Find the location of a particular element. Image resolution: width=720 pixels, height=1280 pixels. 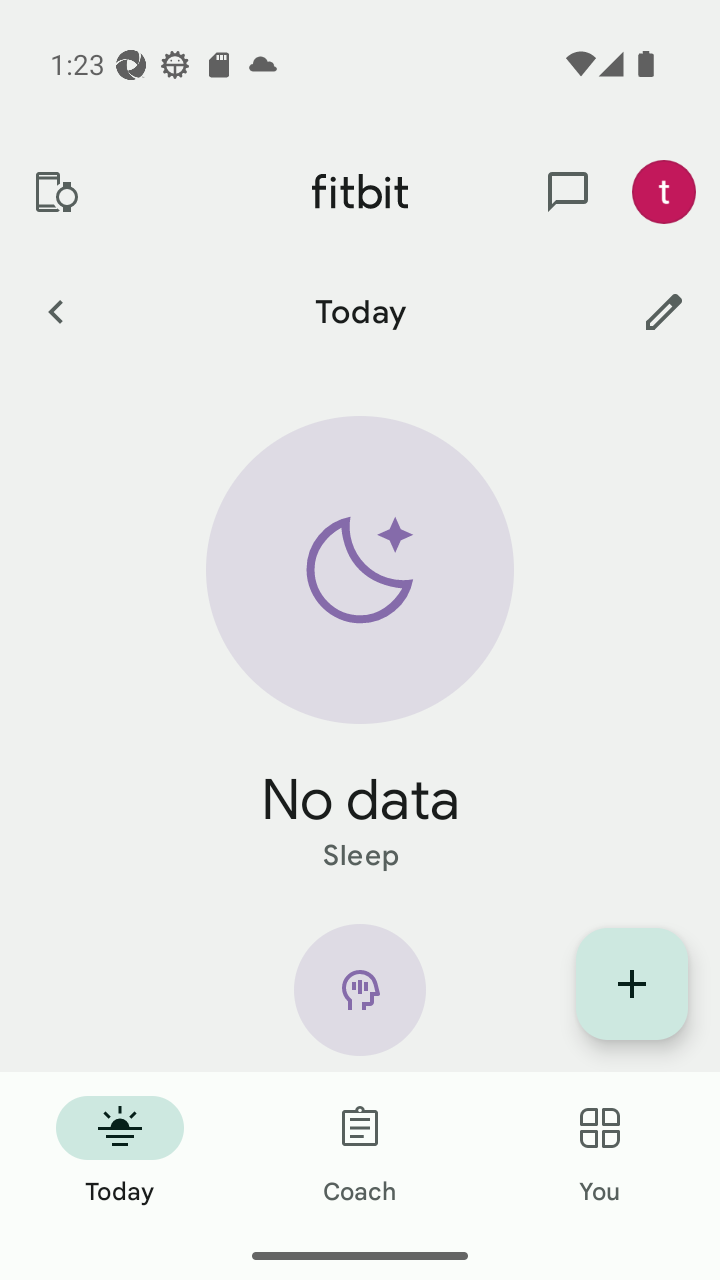

Previous Day is located at coordinates (55, 311).